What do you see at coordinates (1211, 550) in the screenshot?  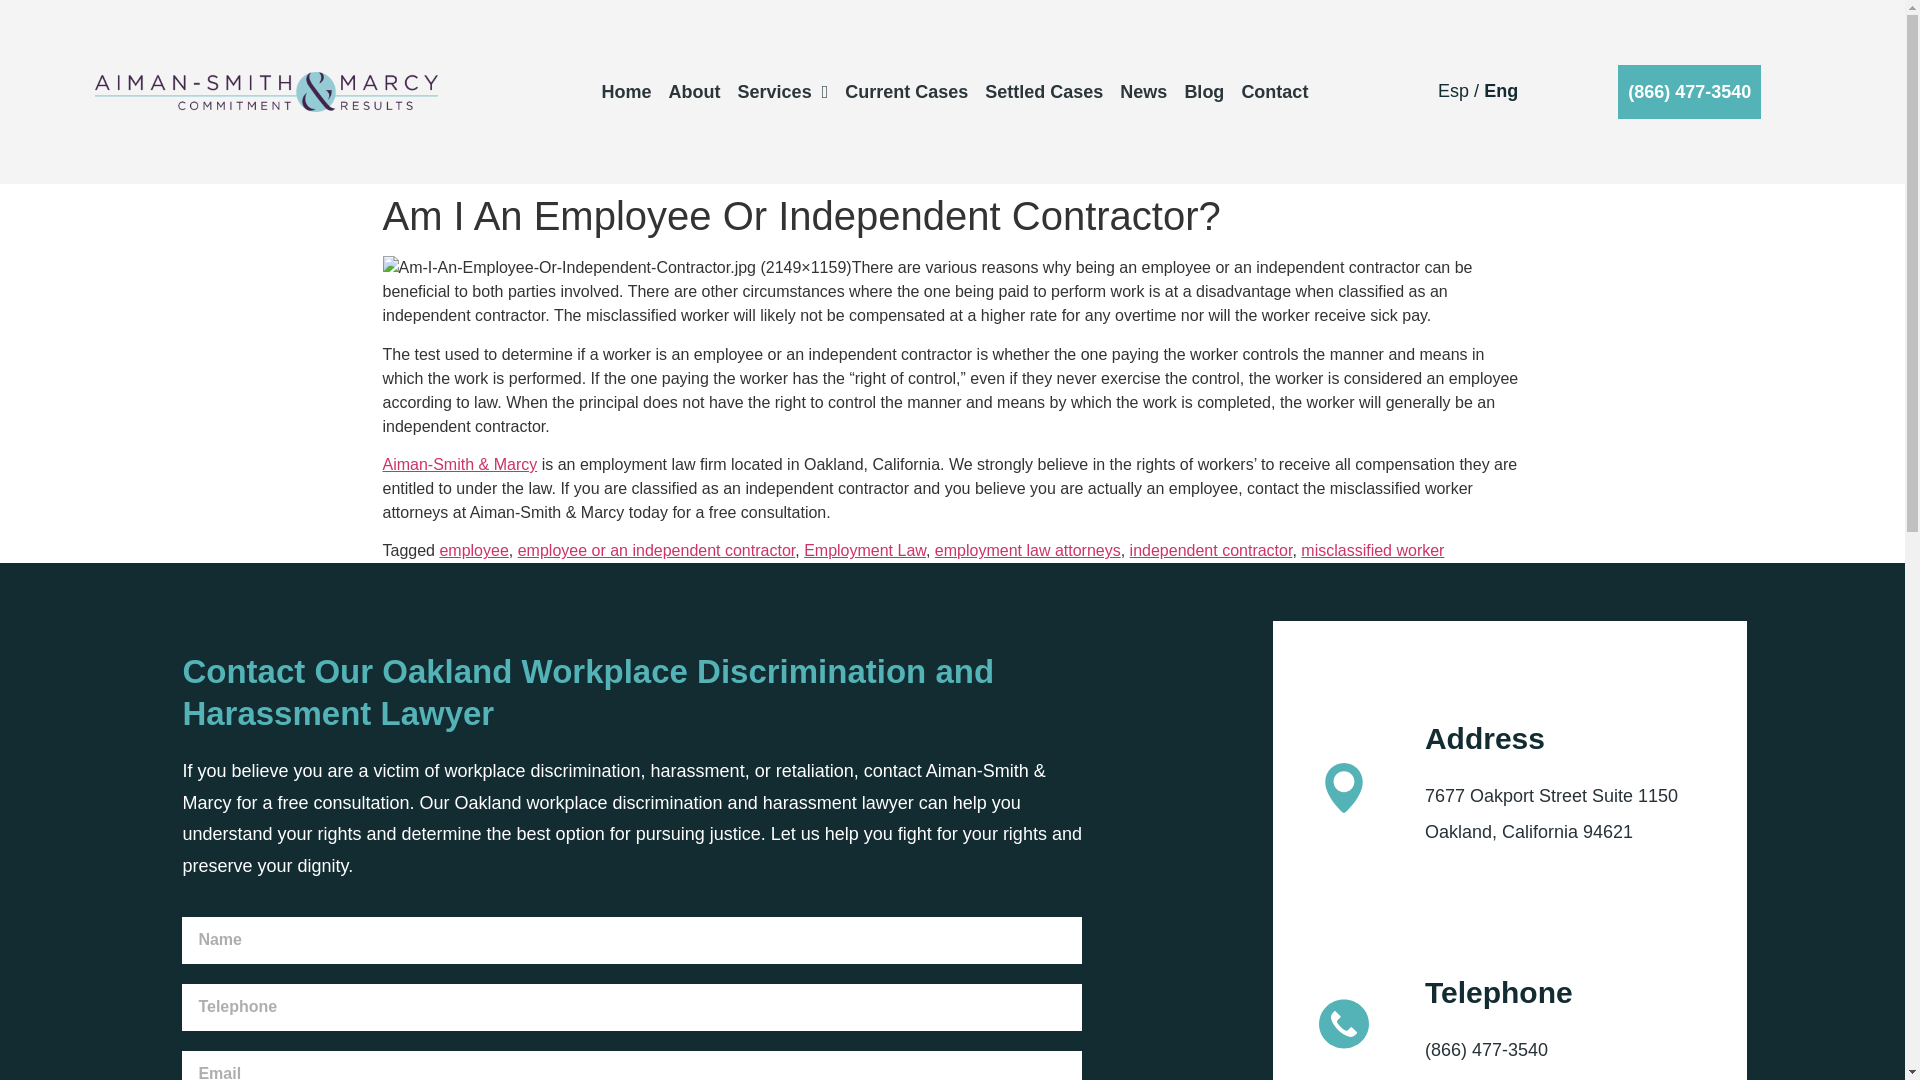 I see `independent contractor` at bounding box center [1211, 550].